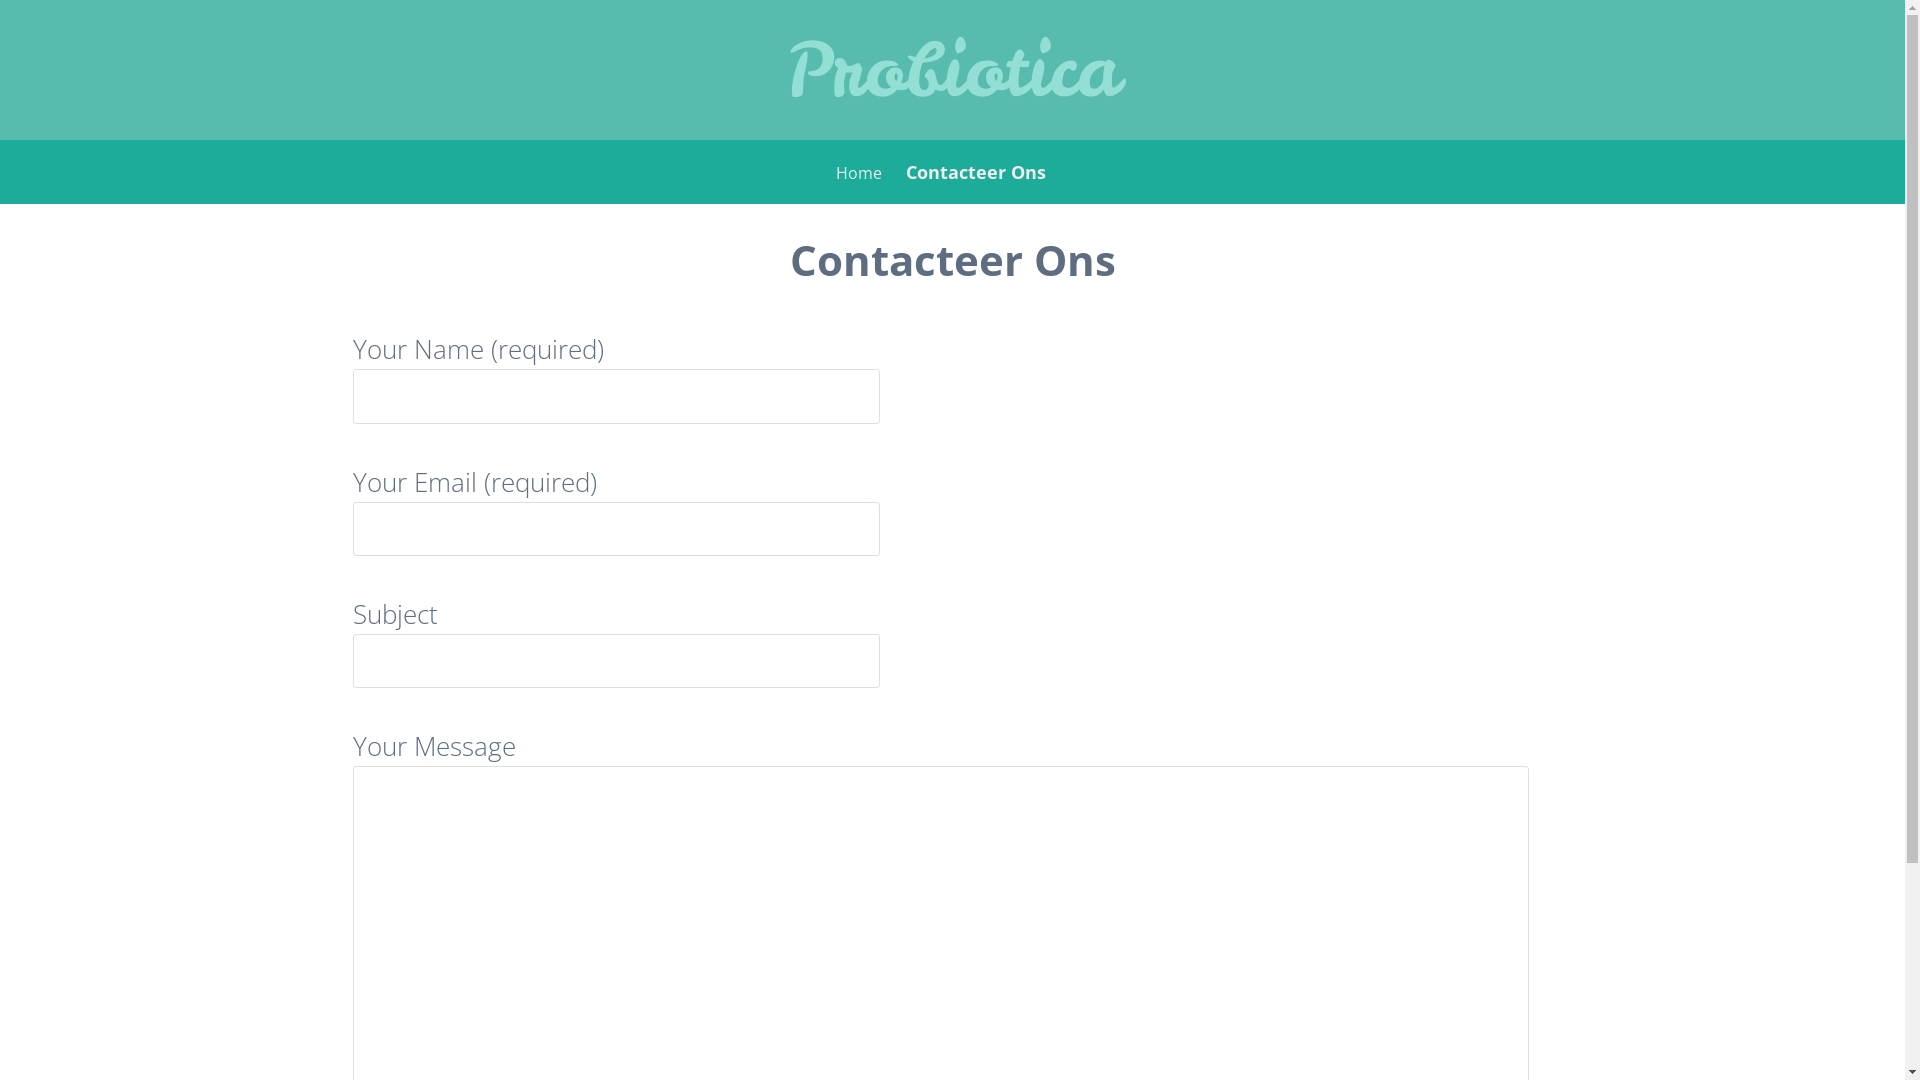 The height and width of the screenshot is (1080, 1920). Describe the element at coordinates (859, 173) in the screenshot. I see `Home` at that location.